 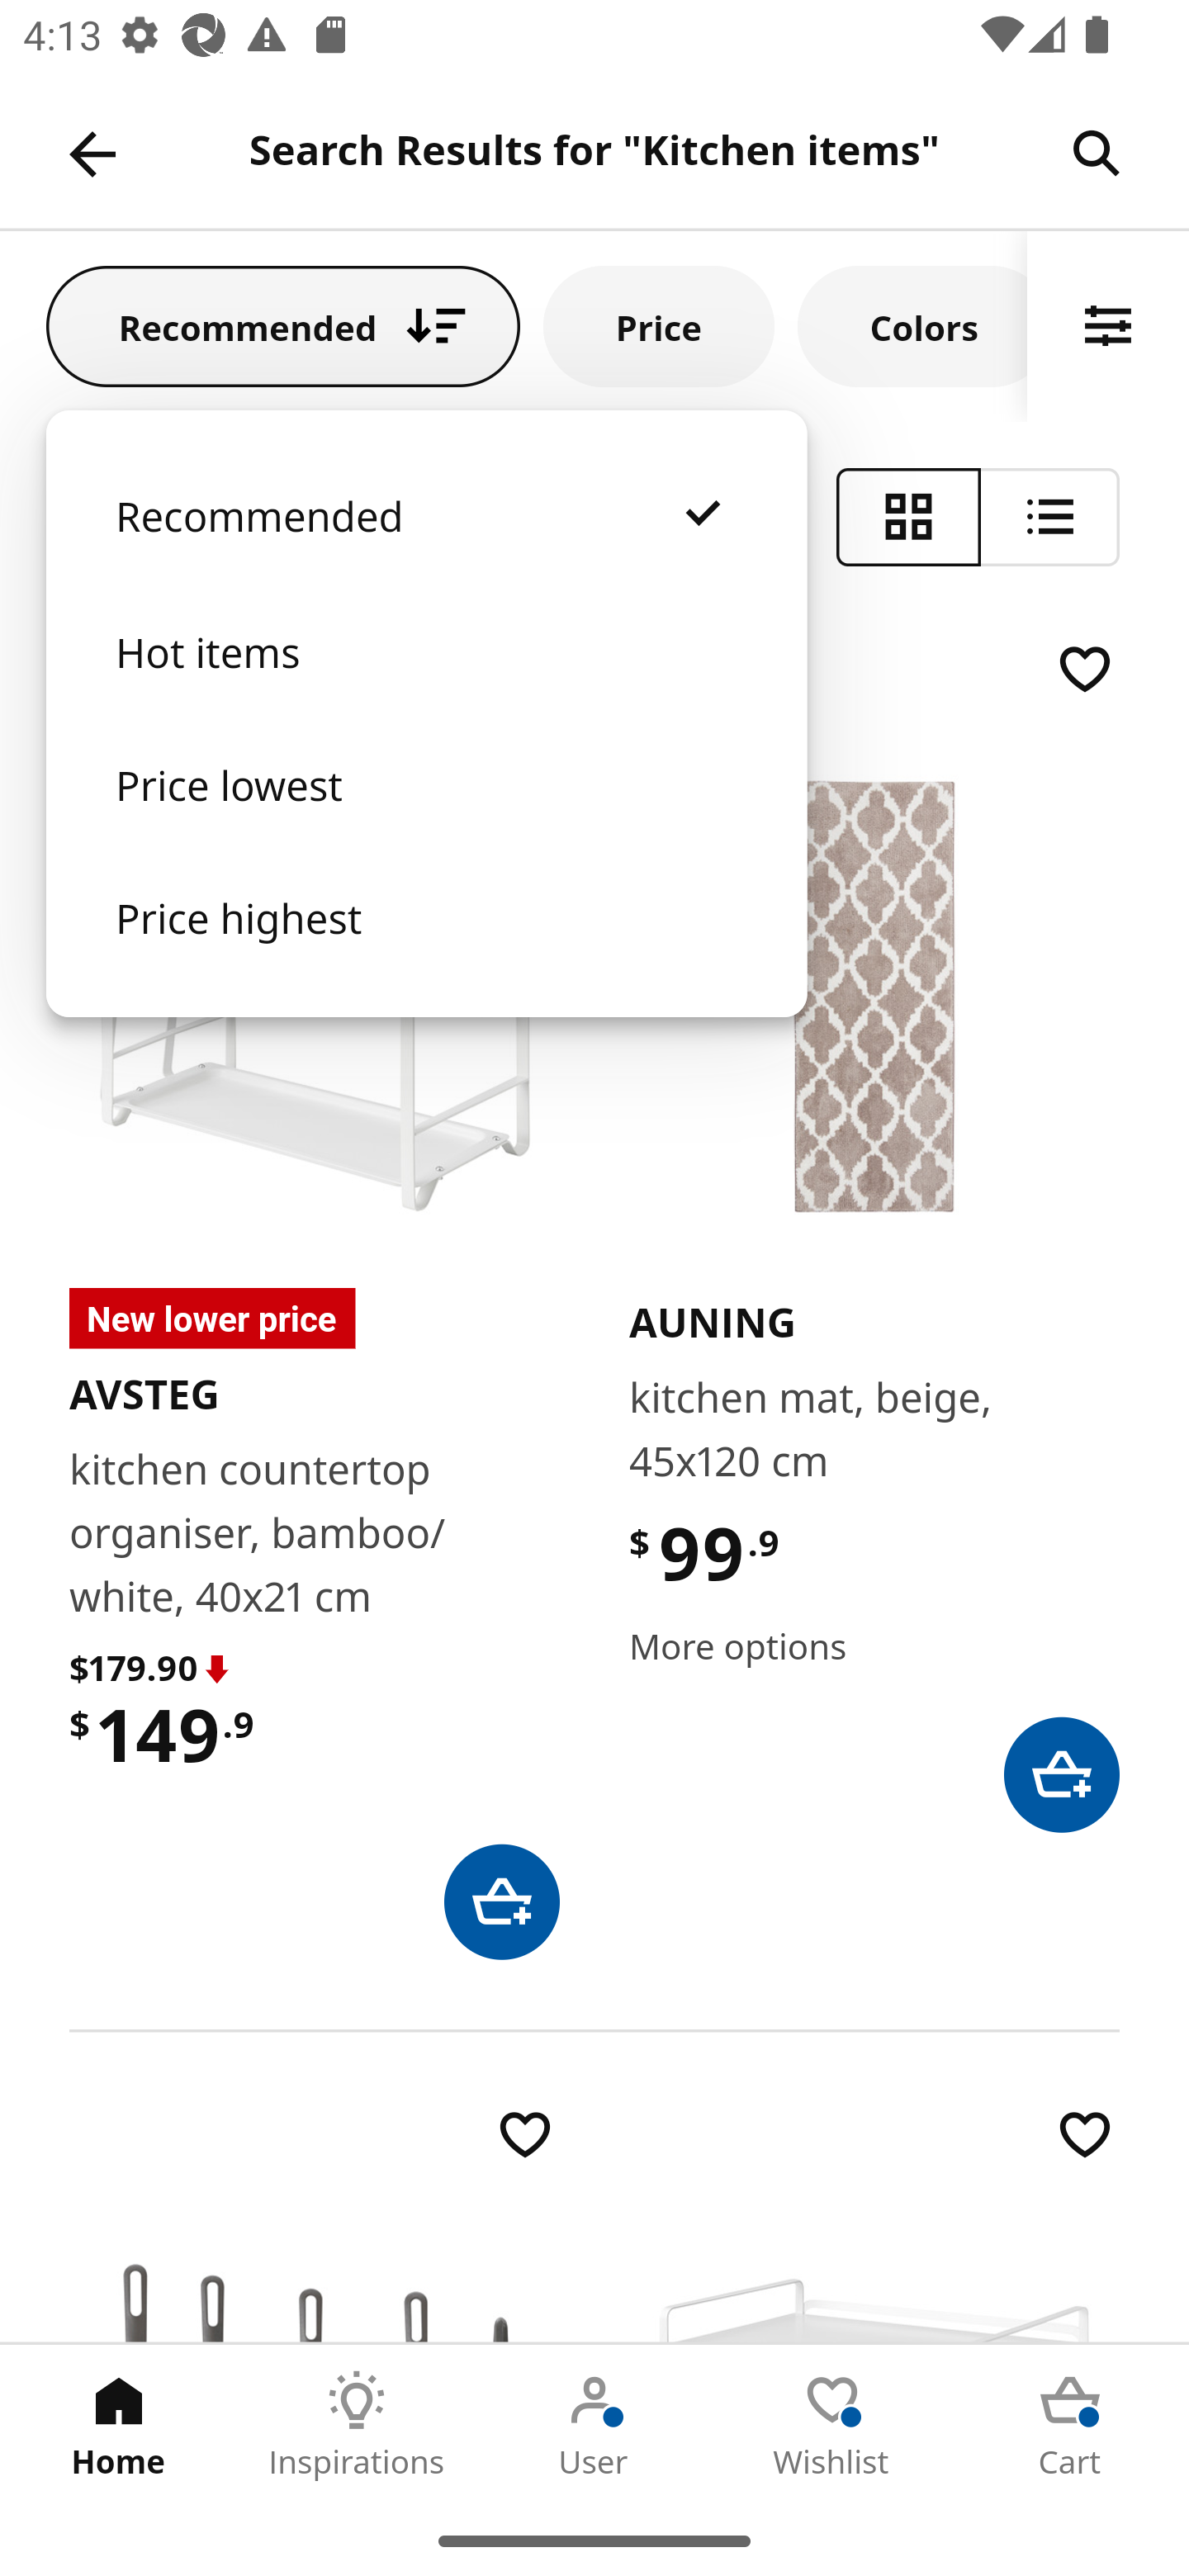 What do you see at coordinates (426, 950) in the screenshot?
I see `Price highest` at bounding box center [426, 950].